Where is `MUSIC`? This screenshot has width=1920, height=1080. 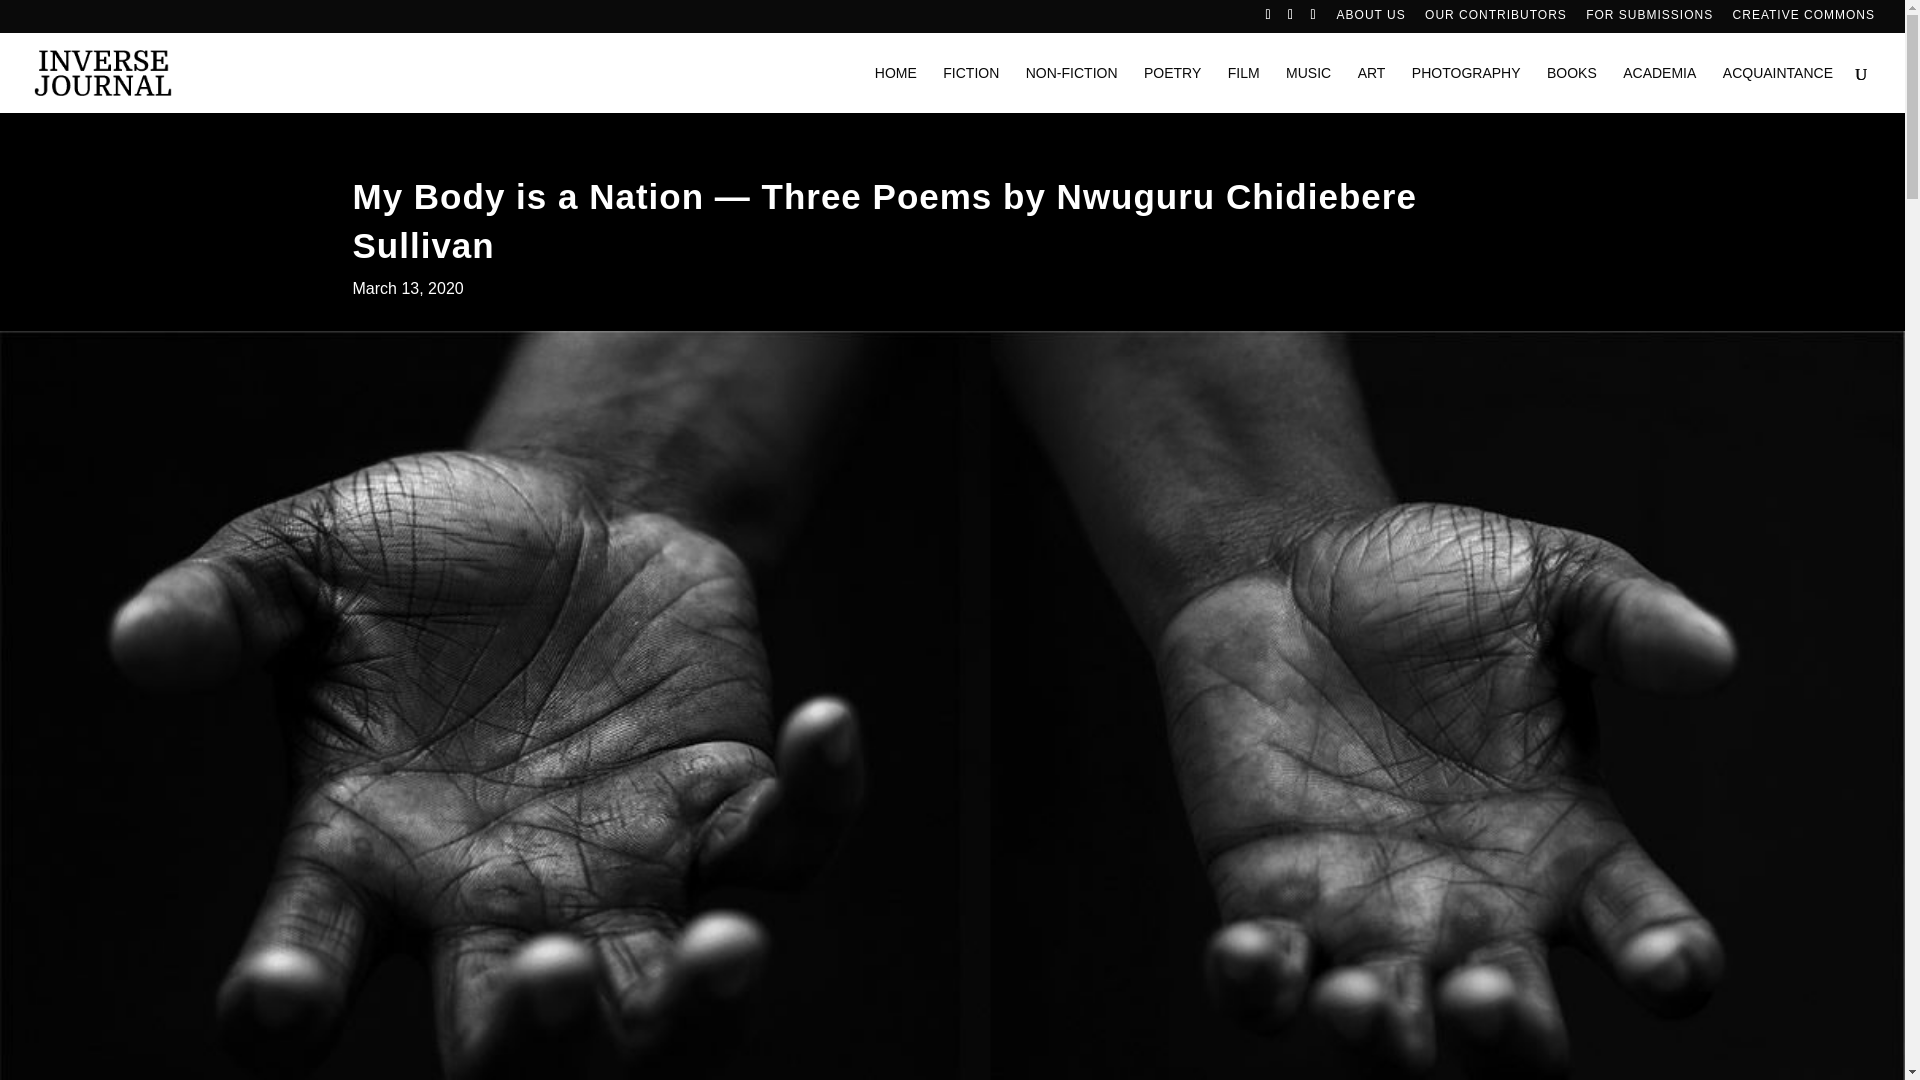 MUSIC is located at coordinates (1308, 89).